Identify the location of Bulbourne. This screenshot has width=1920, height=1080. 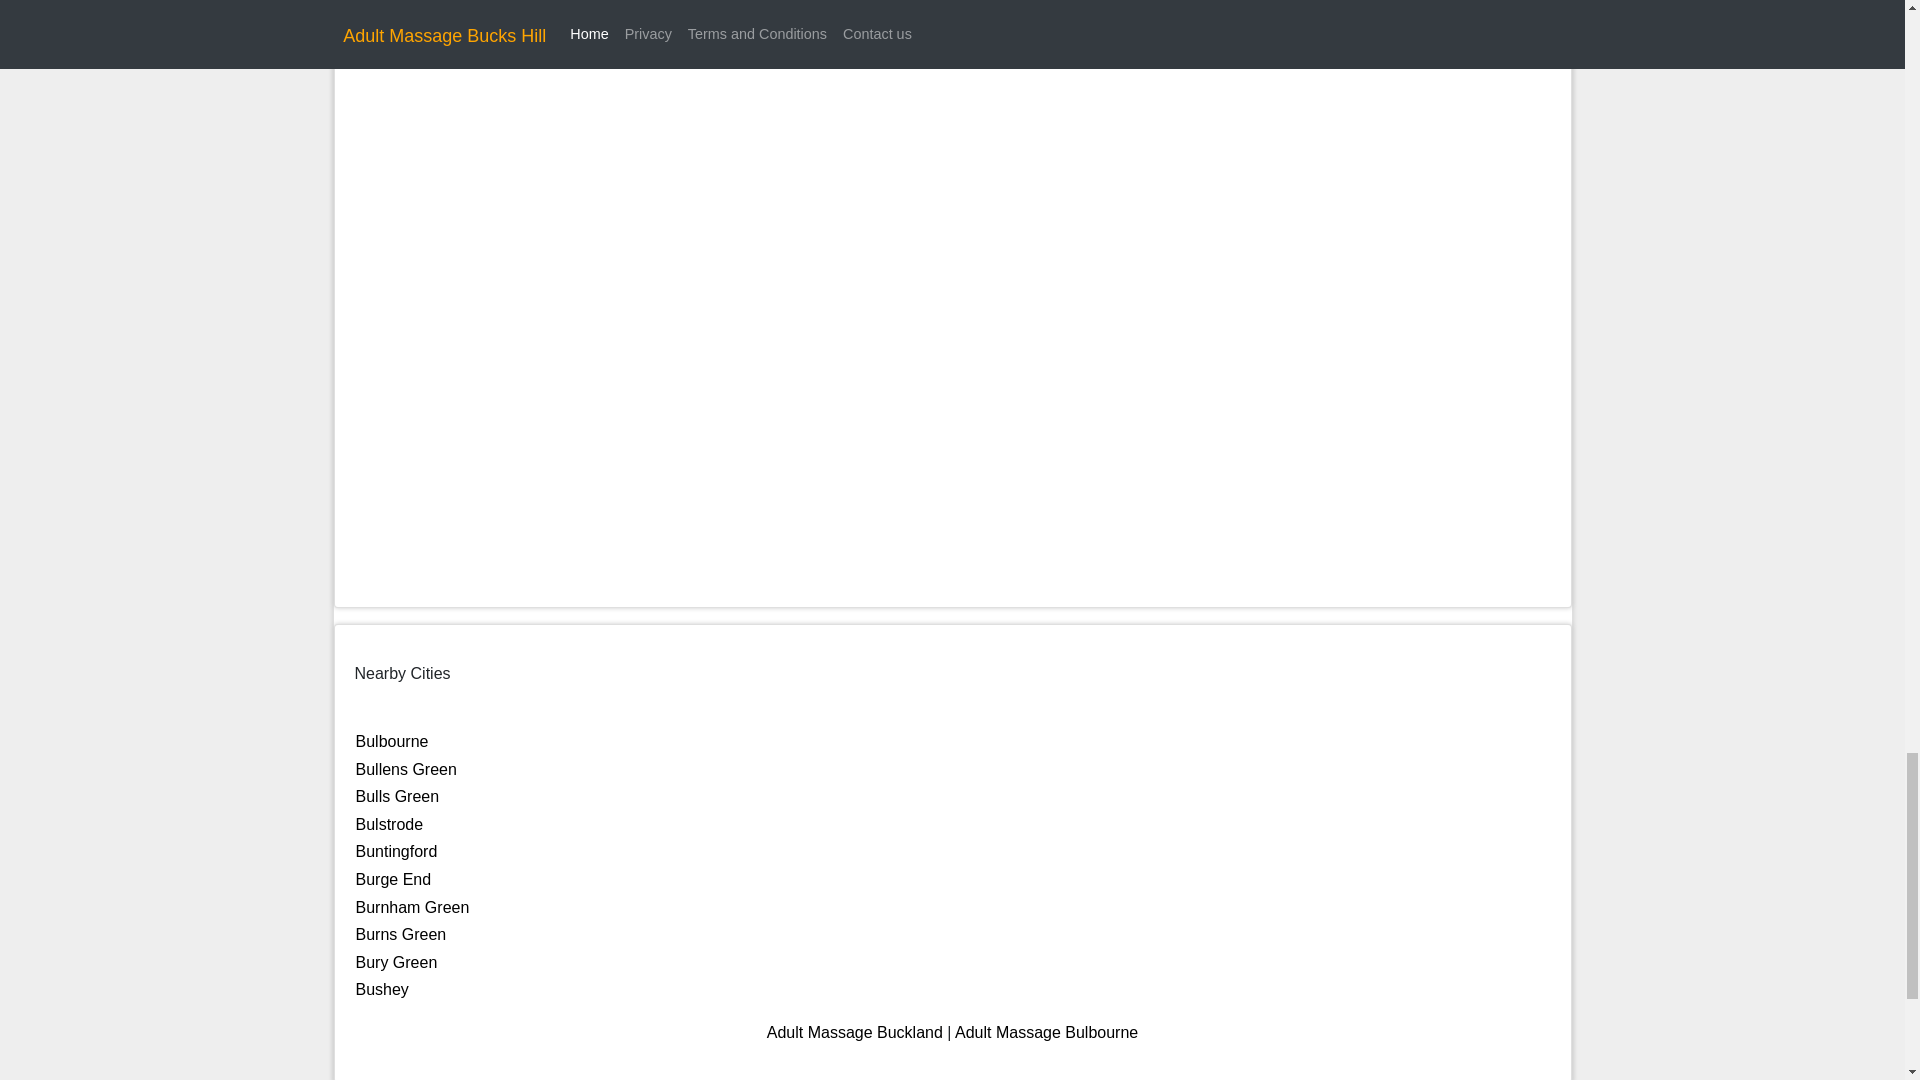
(392, 741).